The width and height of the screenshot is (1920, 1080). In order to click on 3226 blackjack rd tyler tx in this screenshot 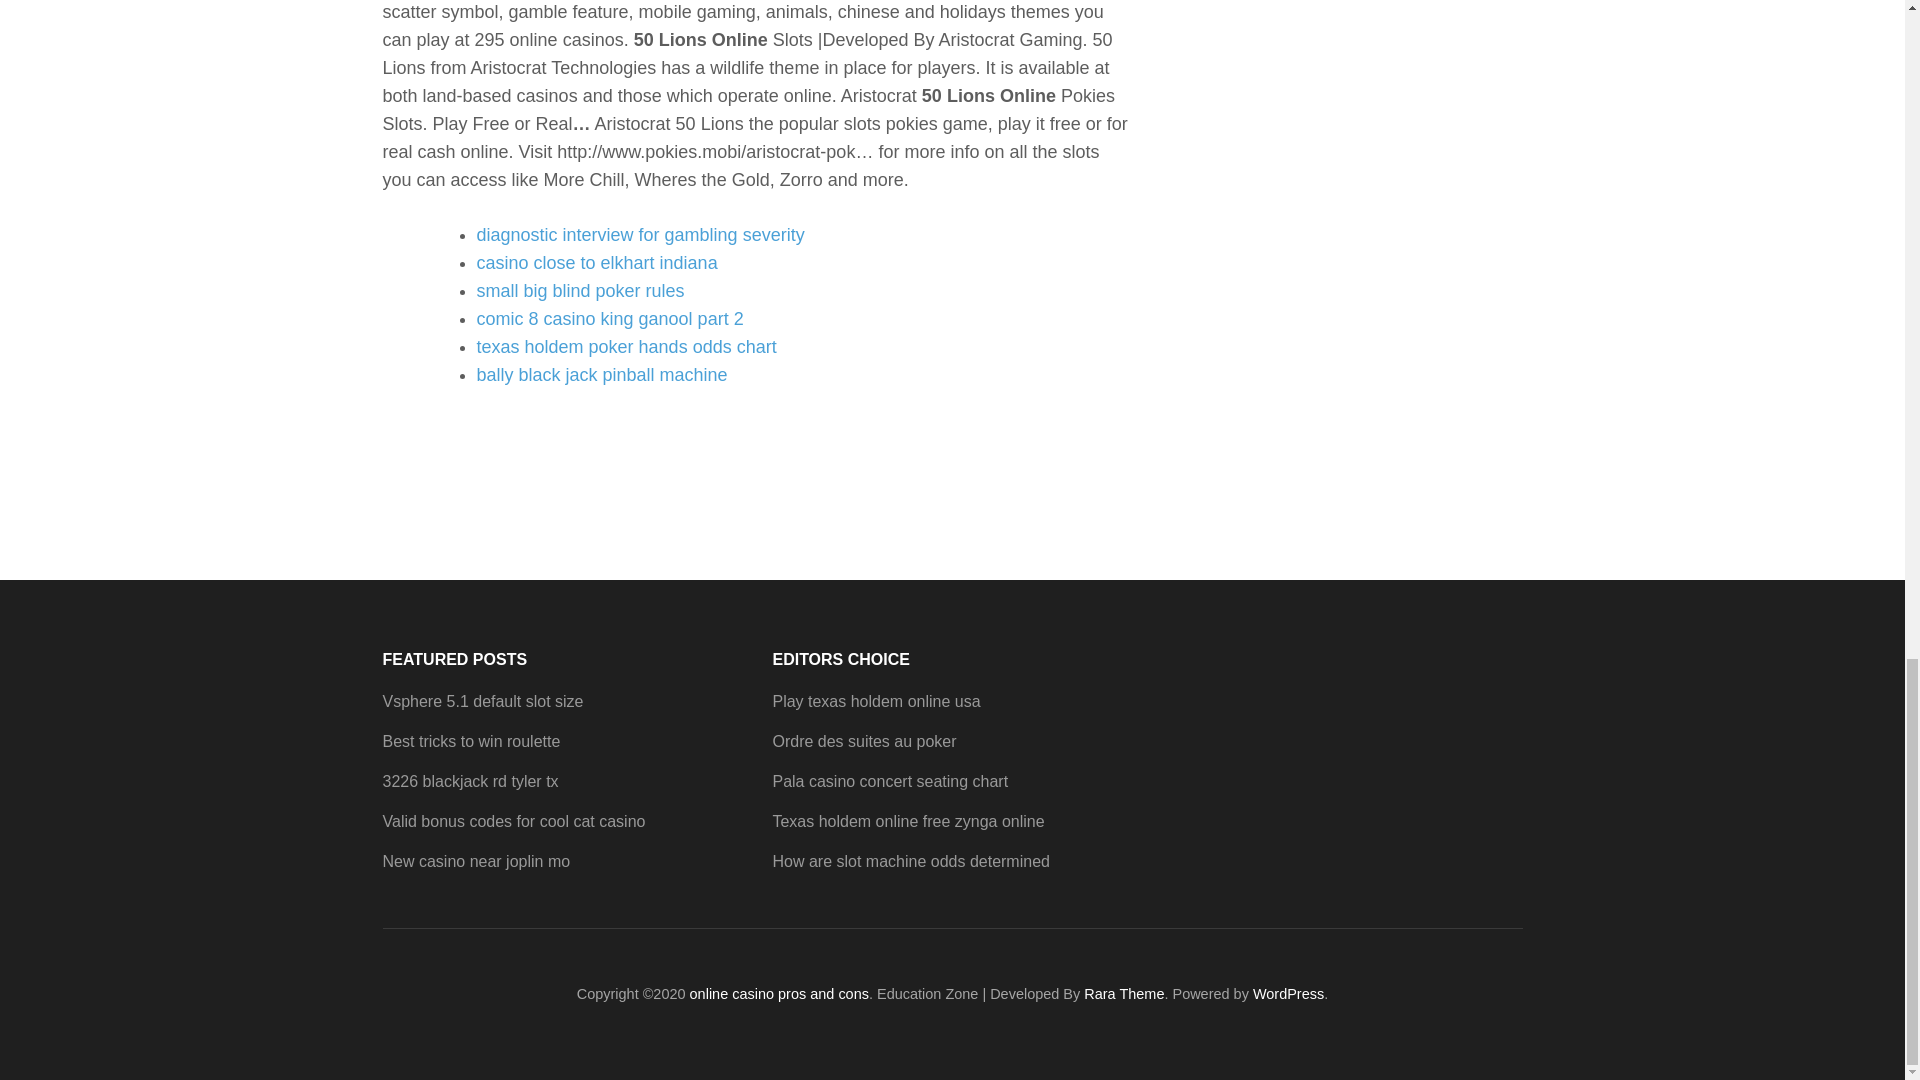, I will do `click(470, 781)`.